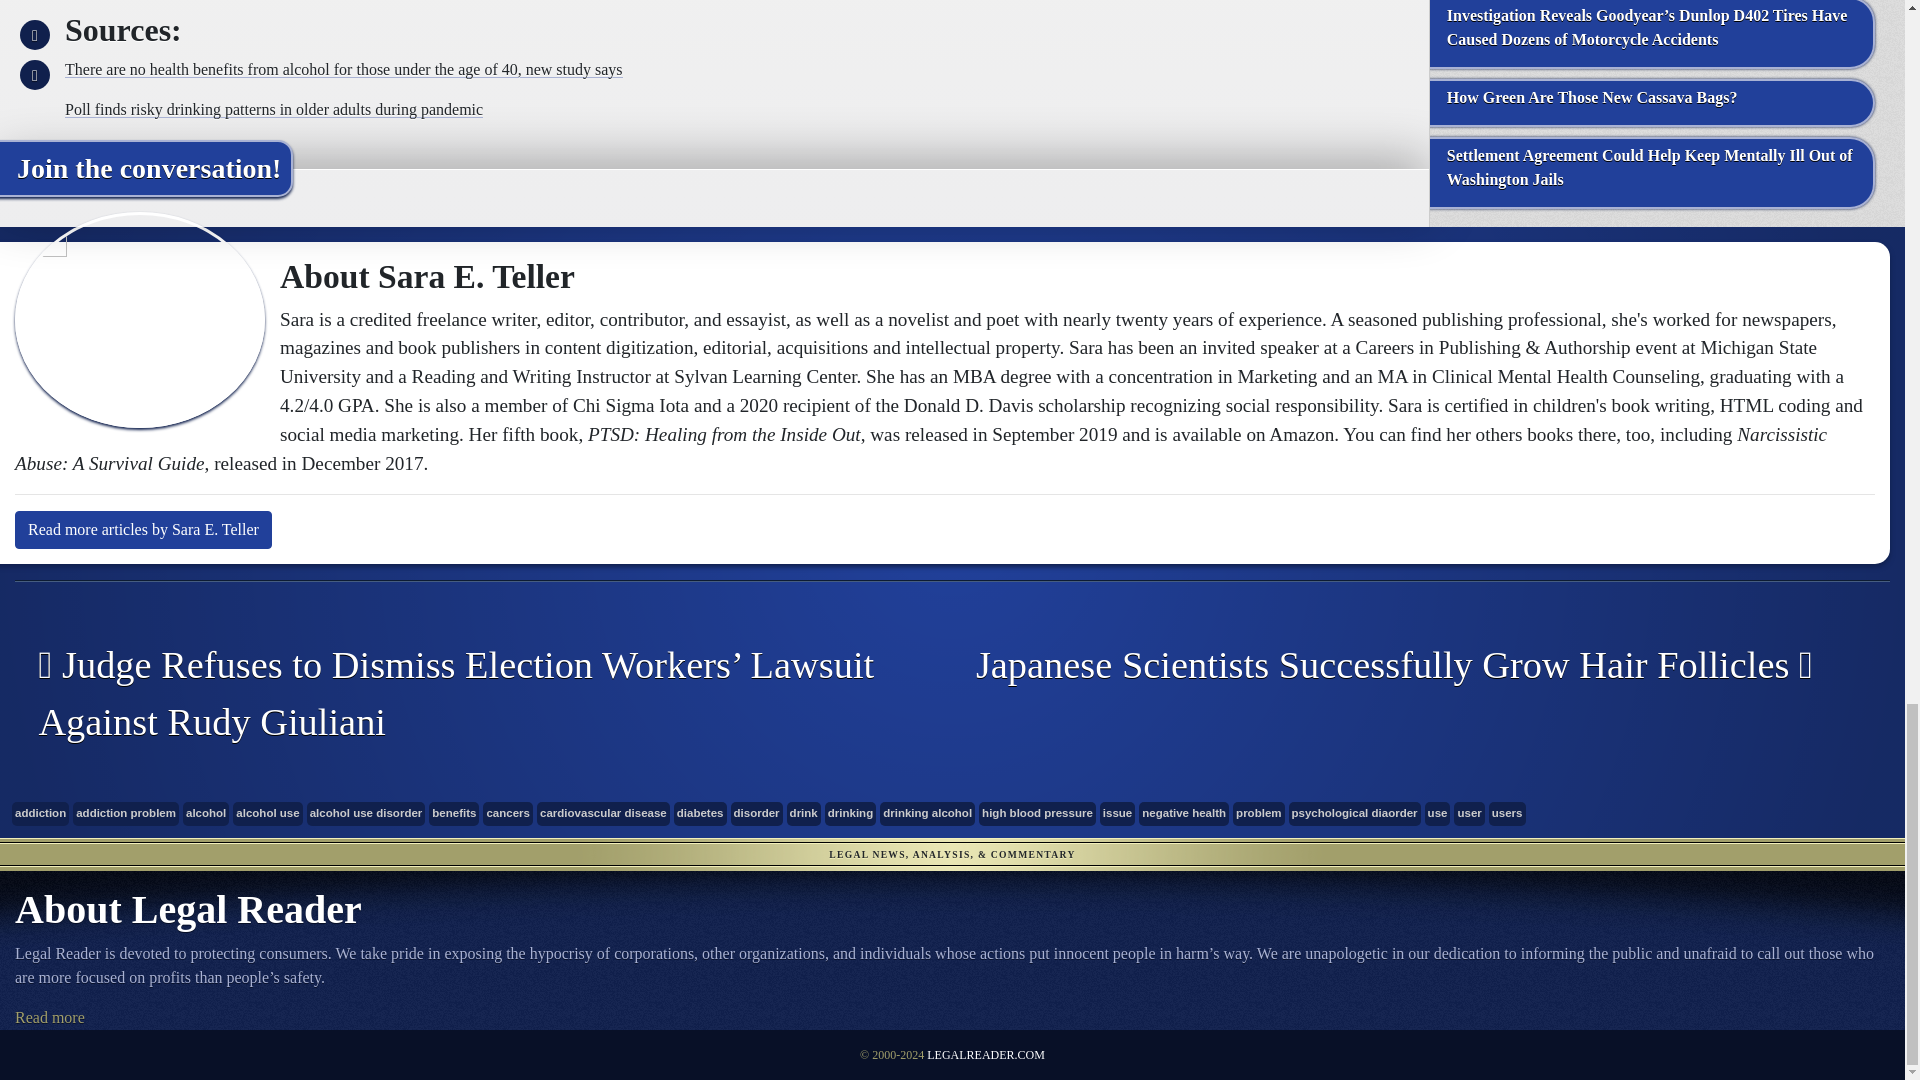 This screenshot has height=1080, width=1920. Describe the element at coordinates (1406, 666) in the screenshot. I see `Japanese Scientists Successfully Grow Hair Follicles ` at that location.